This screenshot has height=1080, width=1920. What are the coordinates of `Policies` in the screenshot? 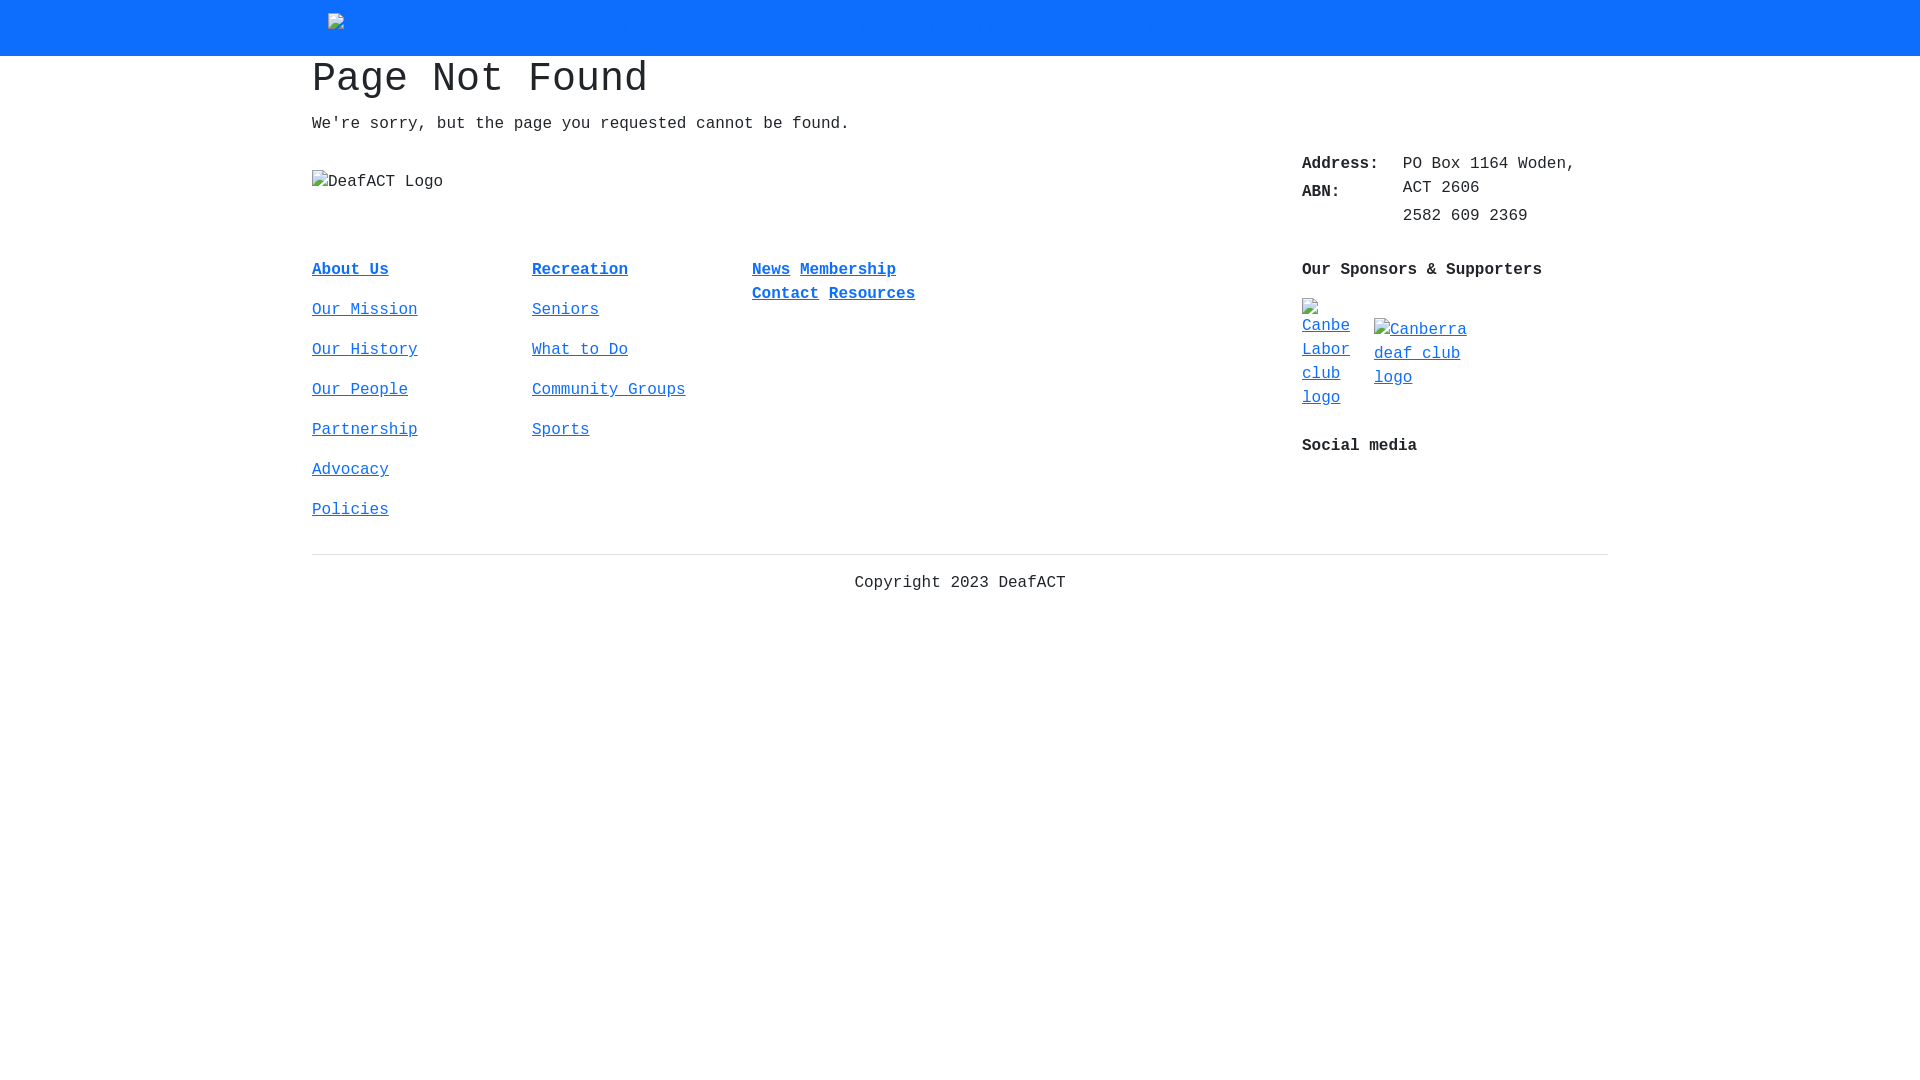 It's located at (410, 510).